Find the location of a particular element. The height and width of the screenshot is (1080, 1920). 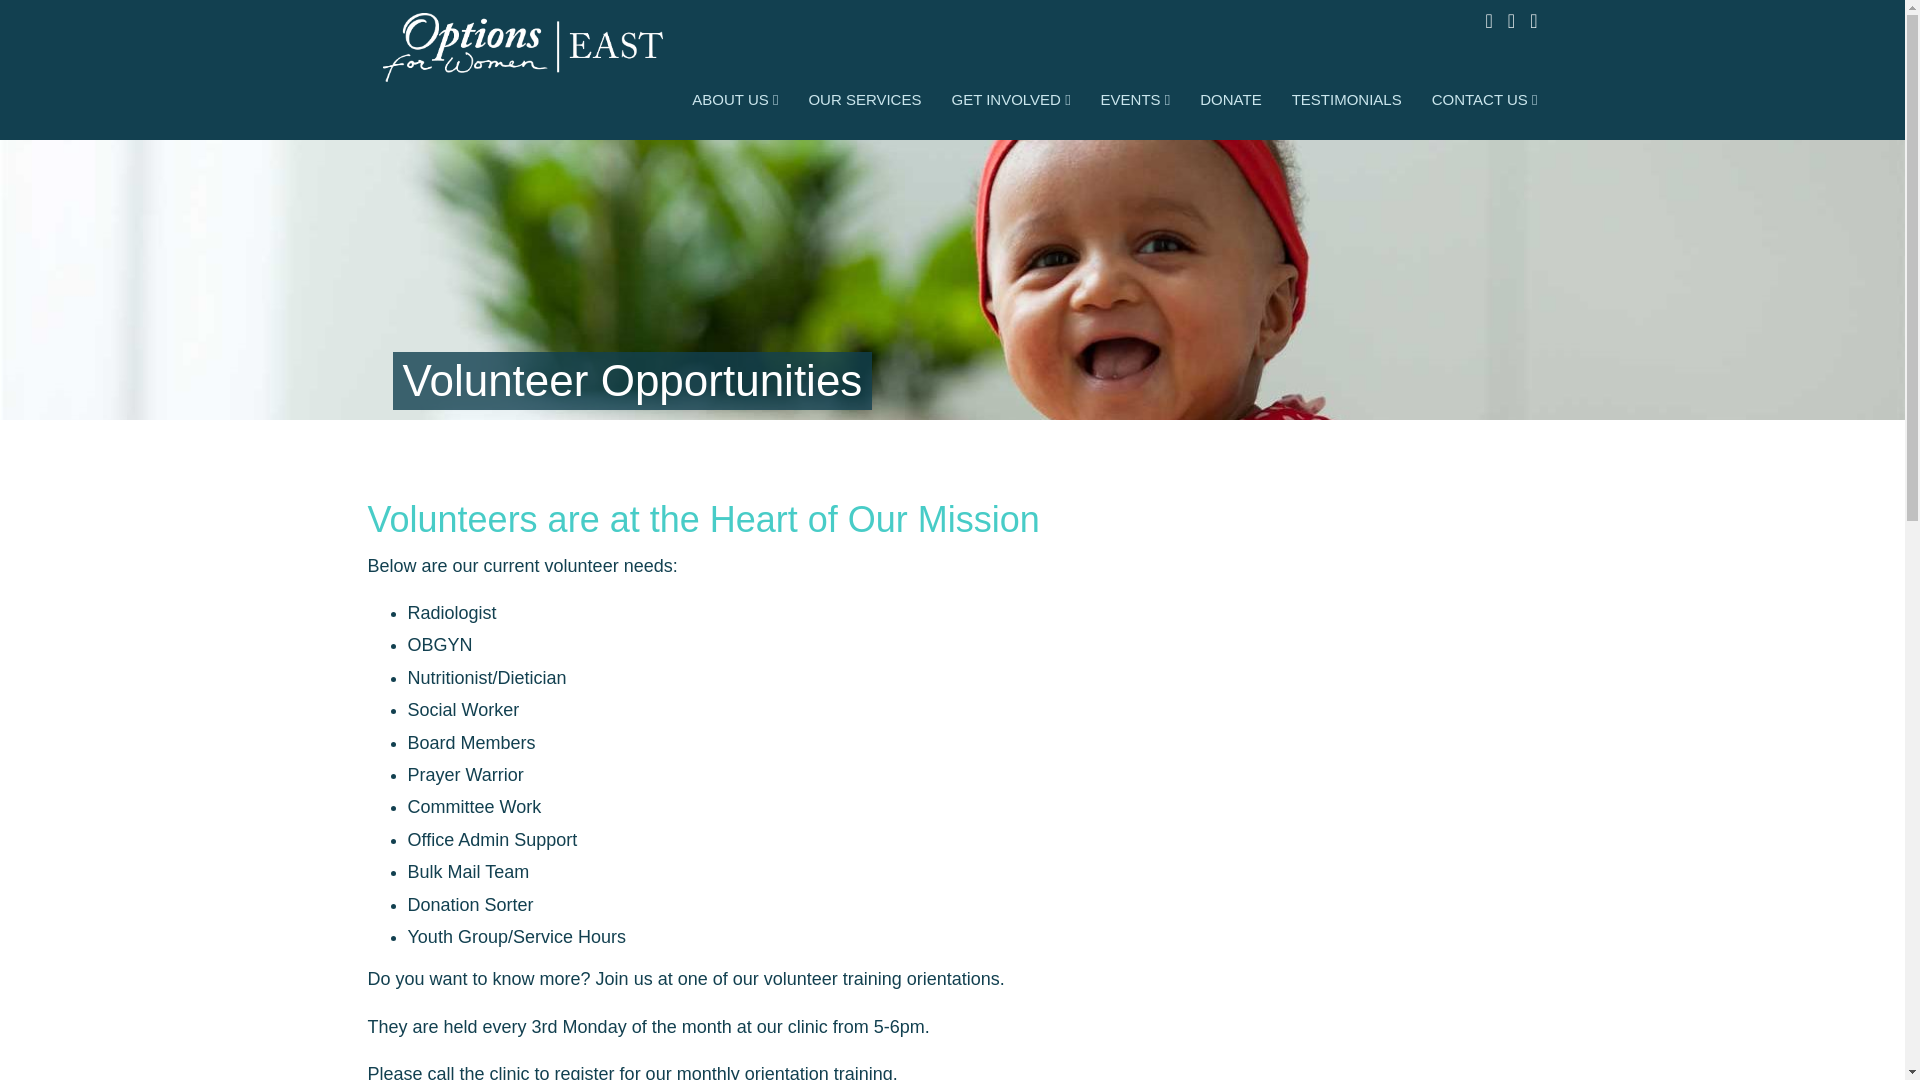

TESTIMONIALS is located at coordinates (1346, 104).